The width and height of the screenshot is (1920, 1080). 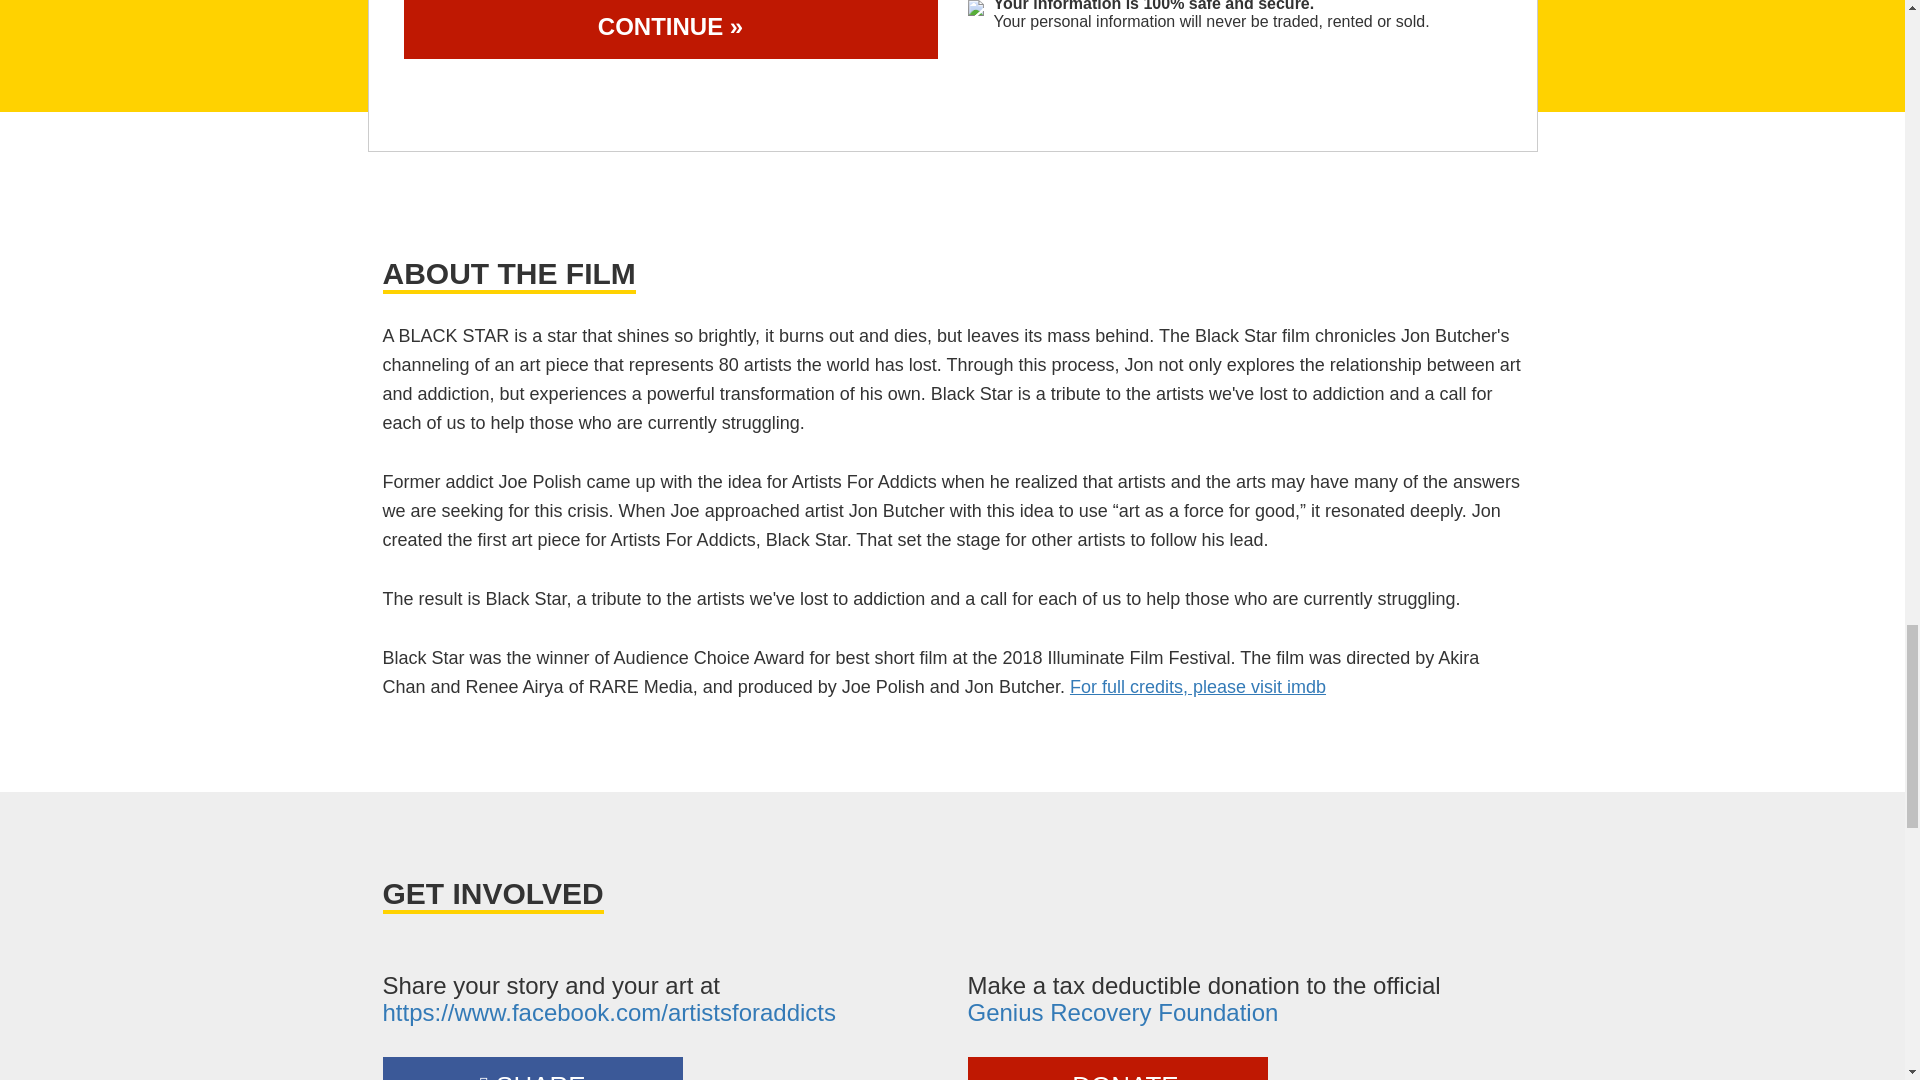 What do you see at coordinates (1117, 1068) in the screenshot?
I see `DONATE` at bounding box center [1117, 1068].